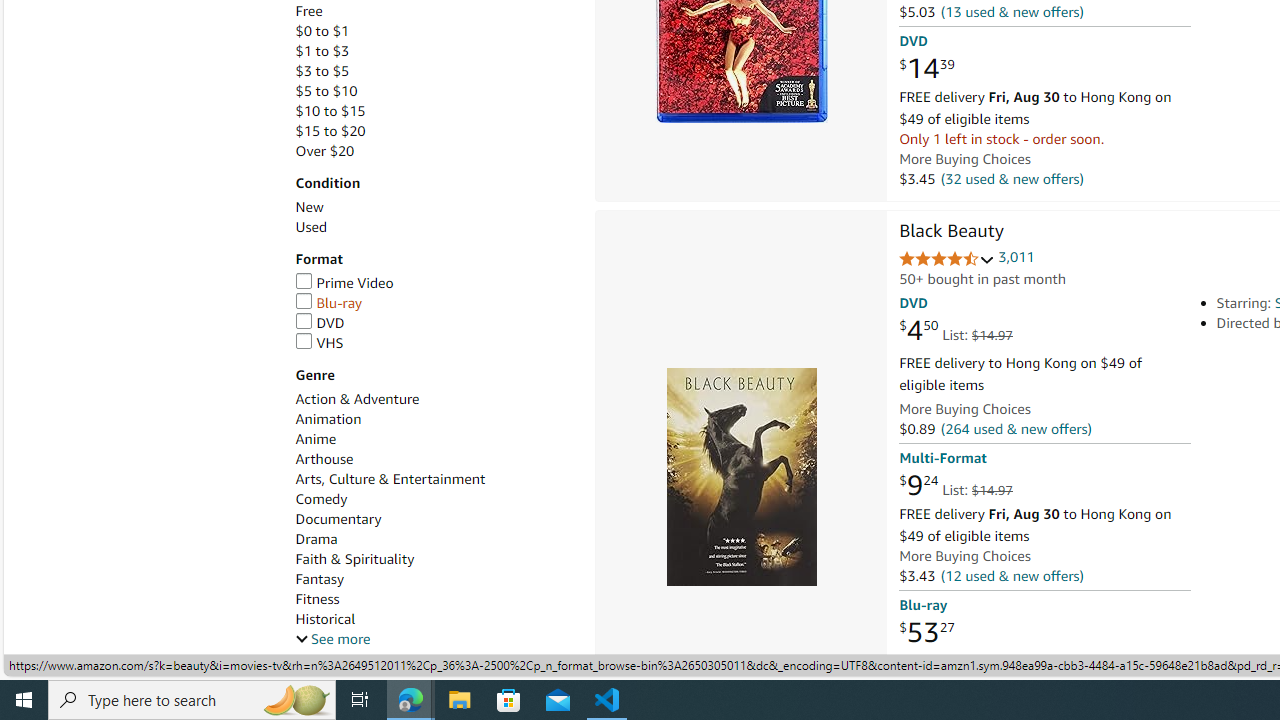  Describe the element at coordinates (955, 486) in the screenshot. I see `$9.24 List: $14.97` at that location.